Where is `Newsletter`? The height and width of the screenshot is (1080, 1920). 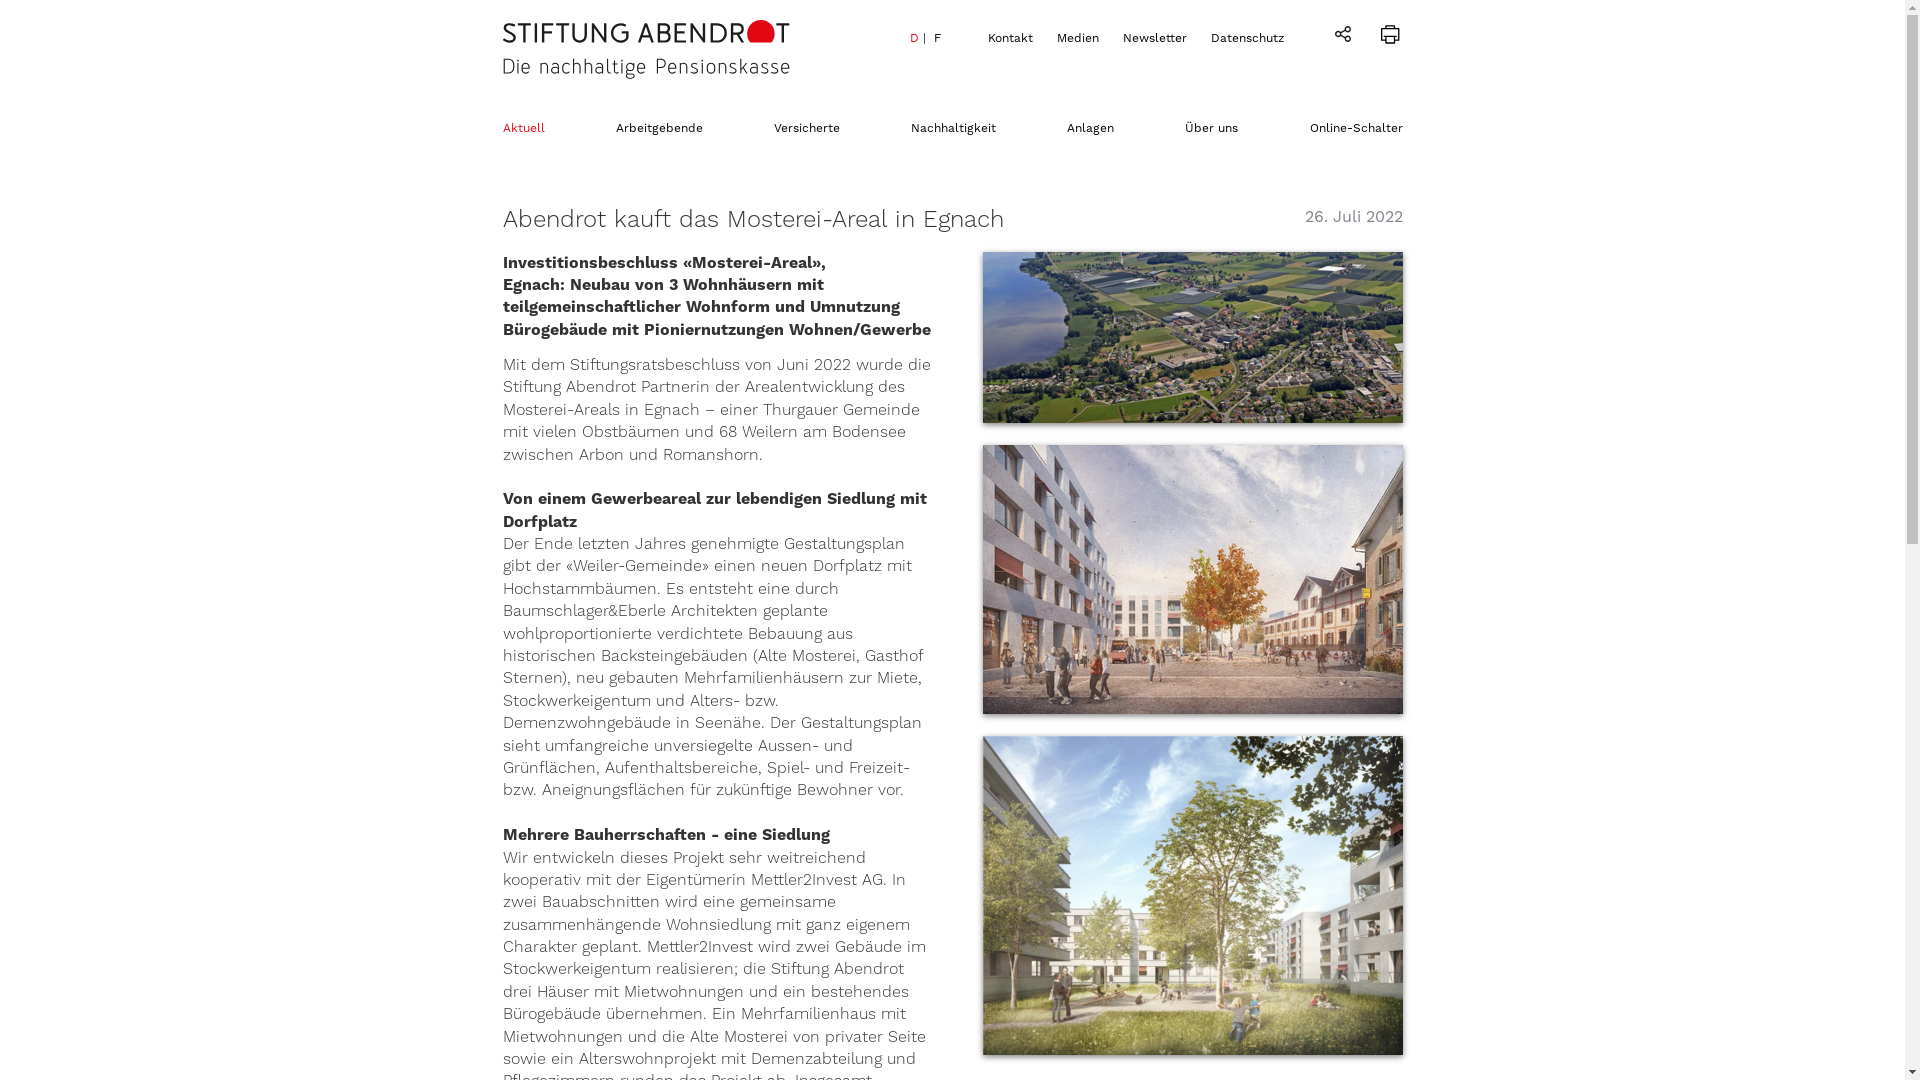
Newsletter is located at coordinates (1154, 38).